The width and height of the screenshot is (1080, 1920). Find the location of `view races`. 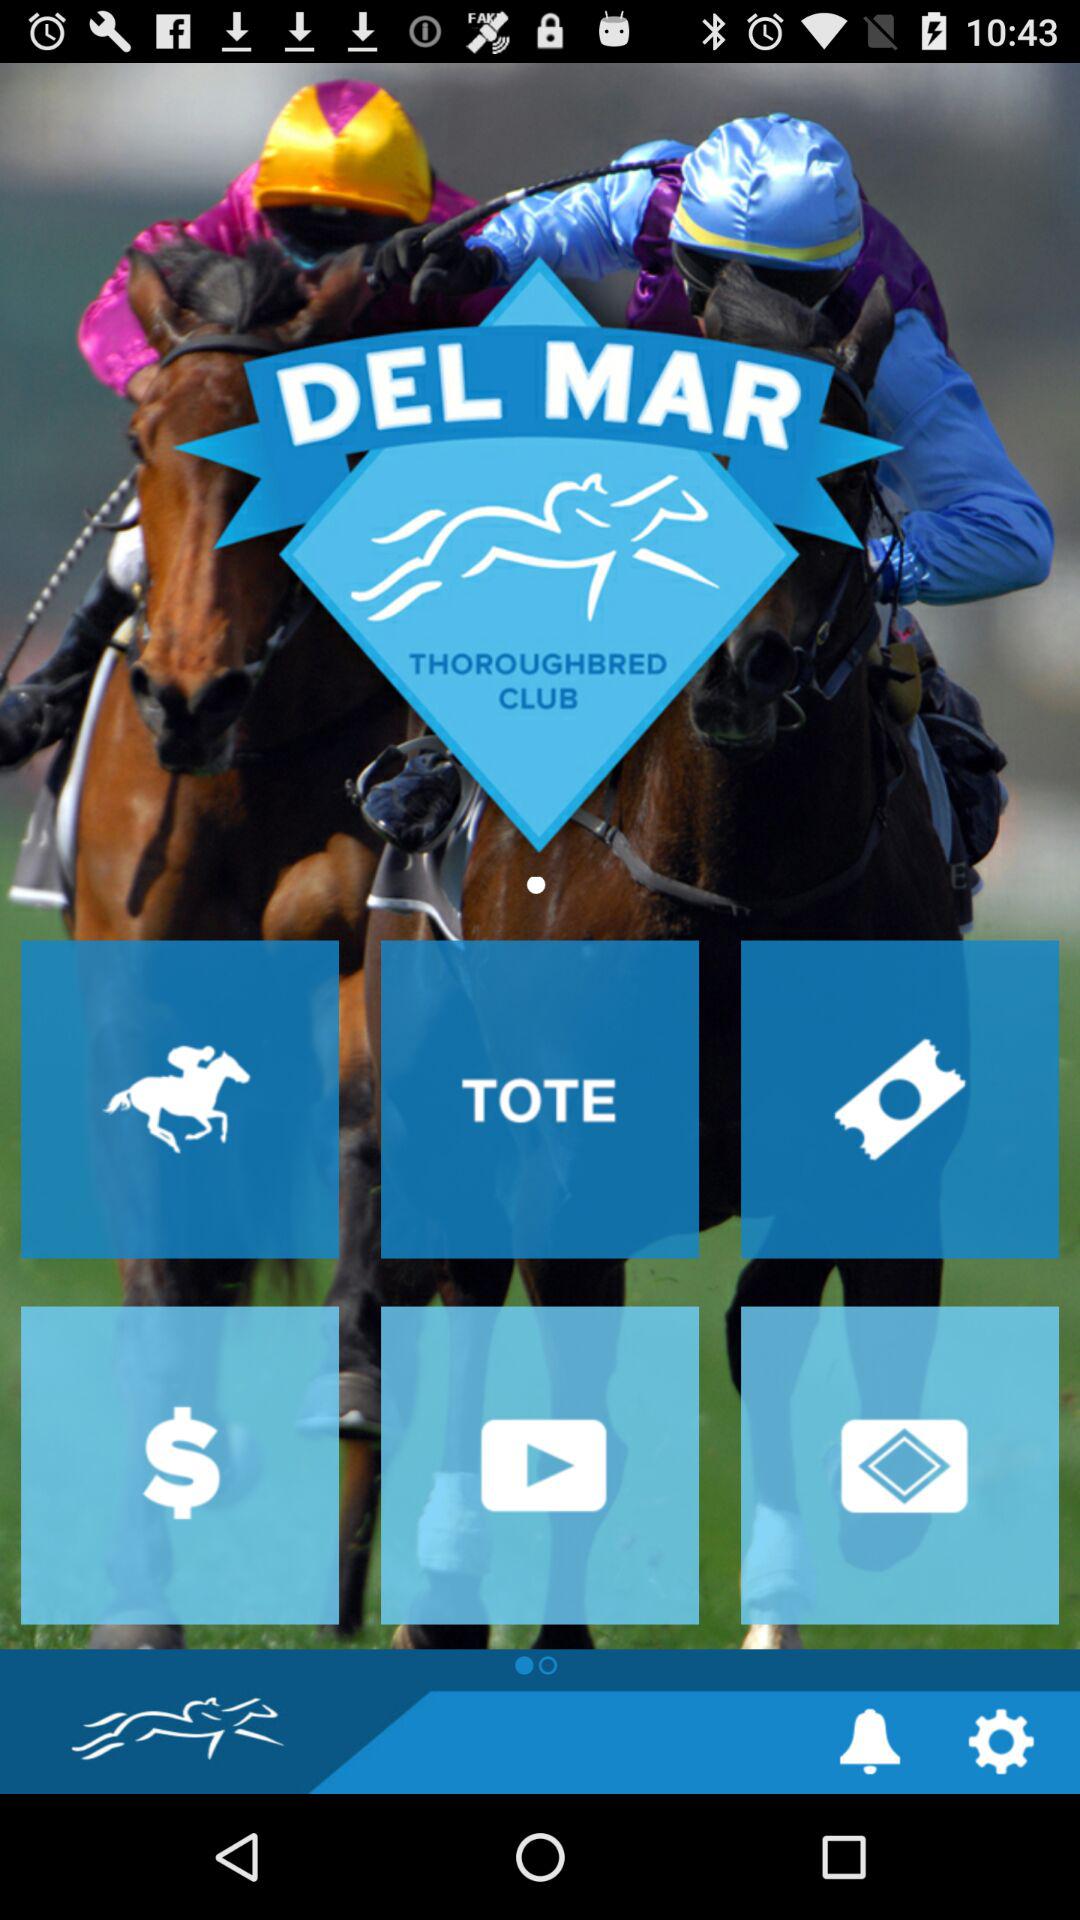

view races is located at coordinates (180, 1099).